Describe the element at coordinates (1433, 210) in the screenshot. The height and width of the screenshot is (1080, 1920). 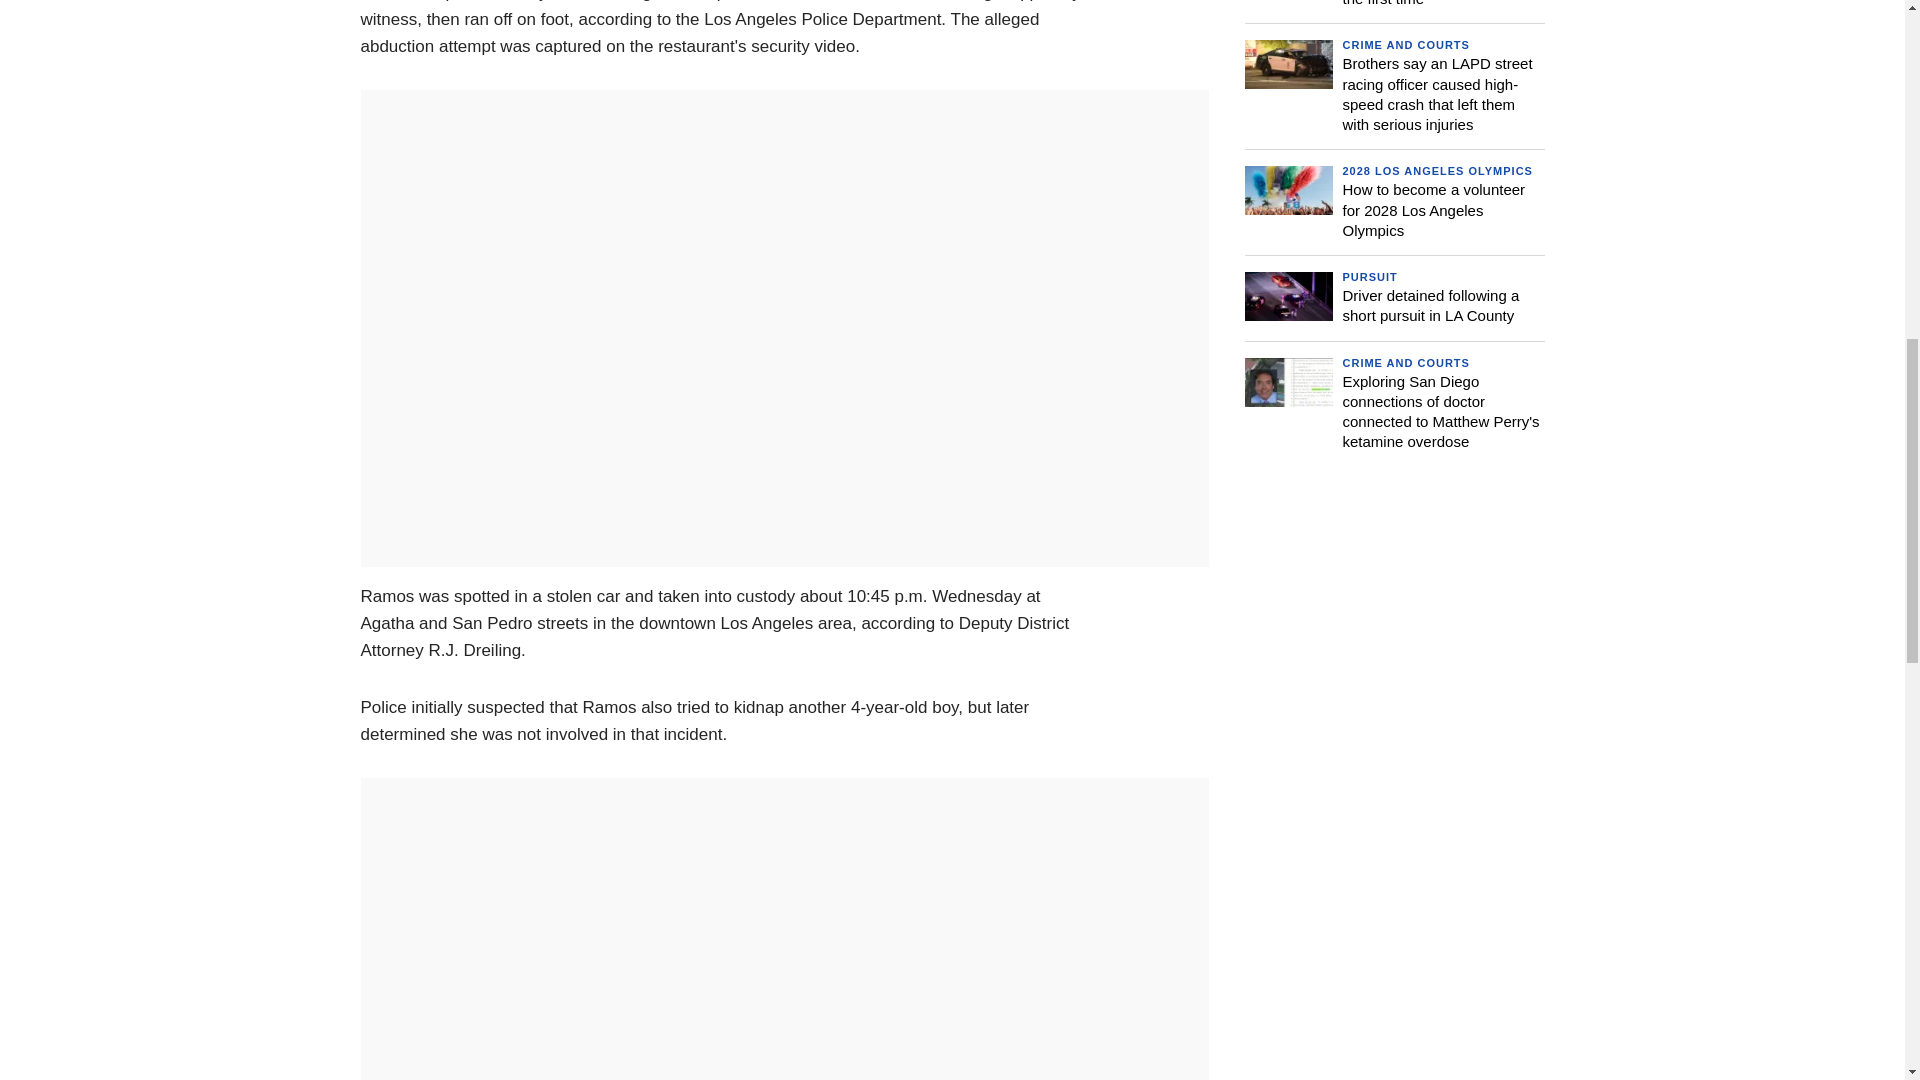
I see `How to become a volunteer for 2028 Los Angeles Olympics` at that location.